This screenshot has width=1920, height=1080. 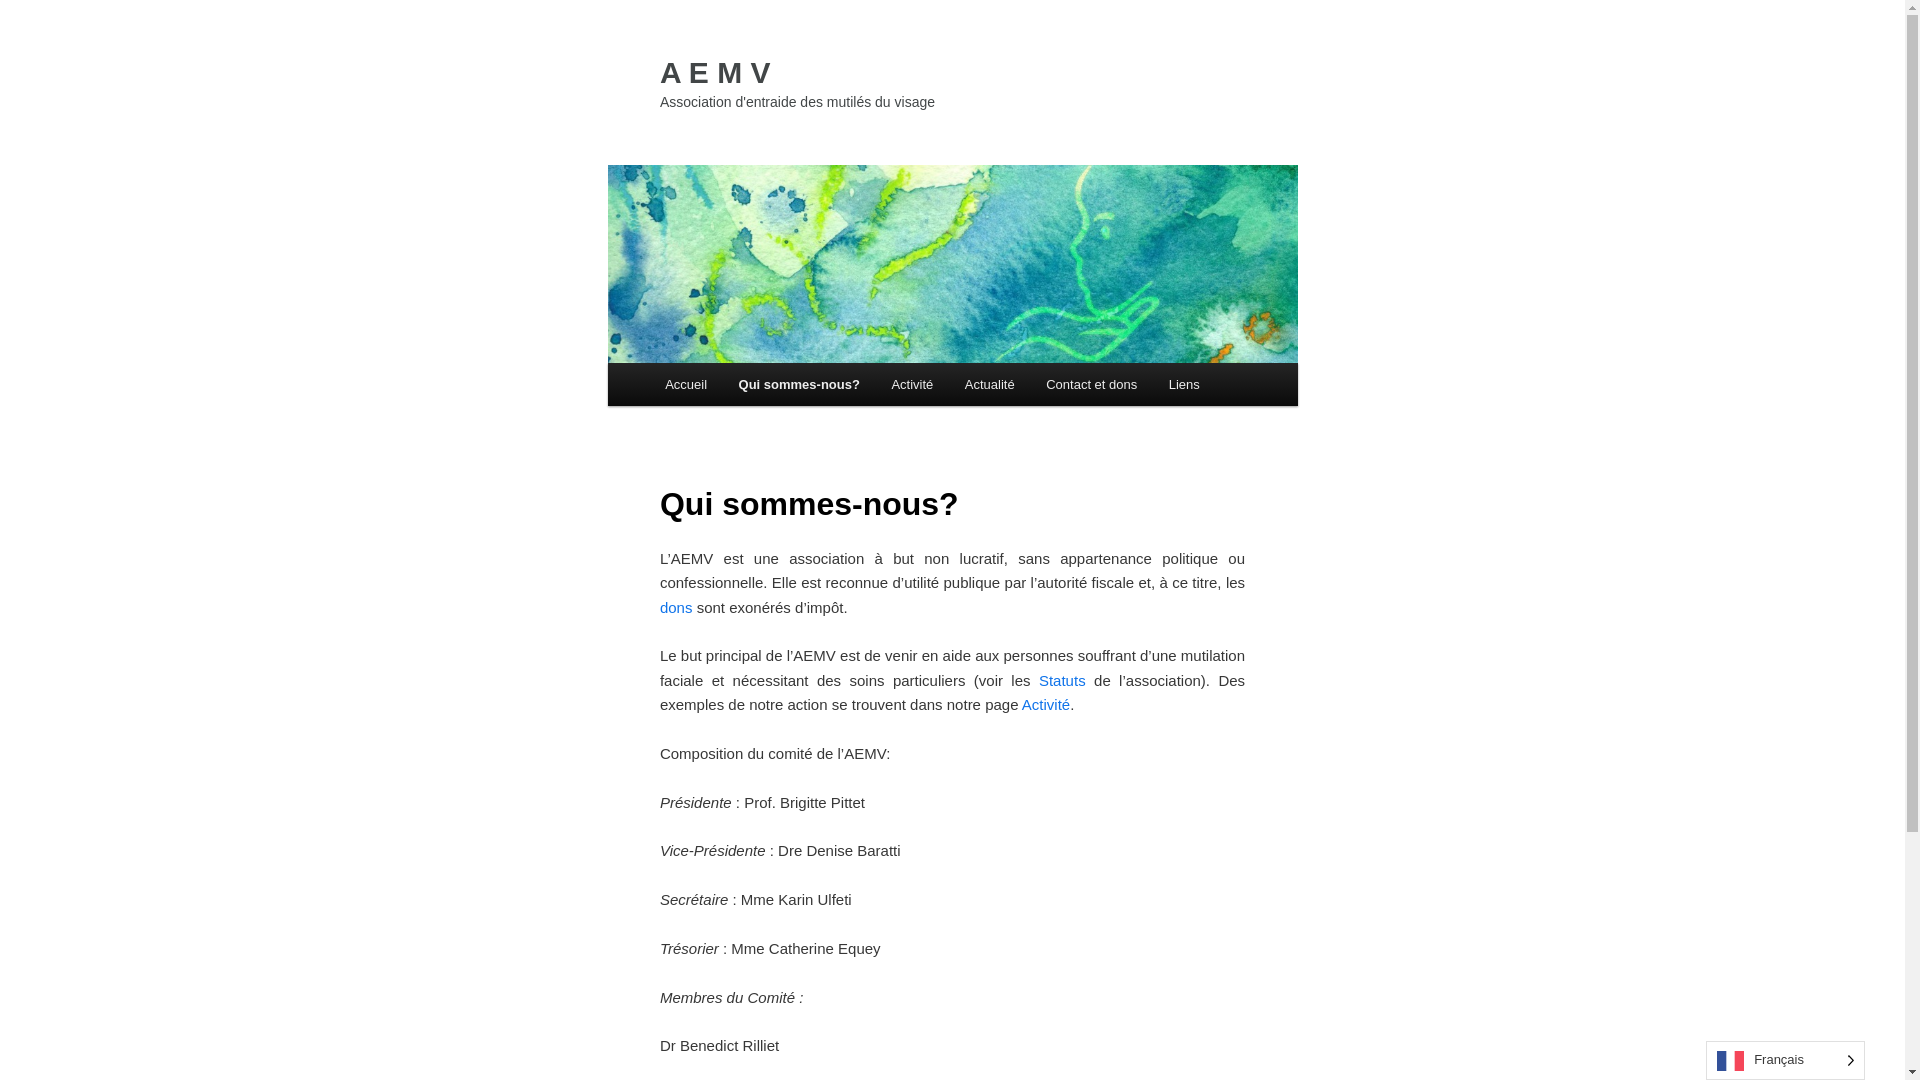 I want to click on Accueil, so click(x=686, y=384).